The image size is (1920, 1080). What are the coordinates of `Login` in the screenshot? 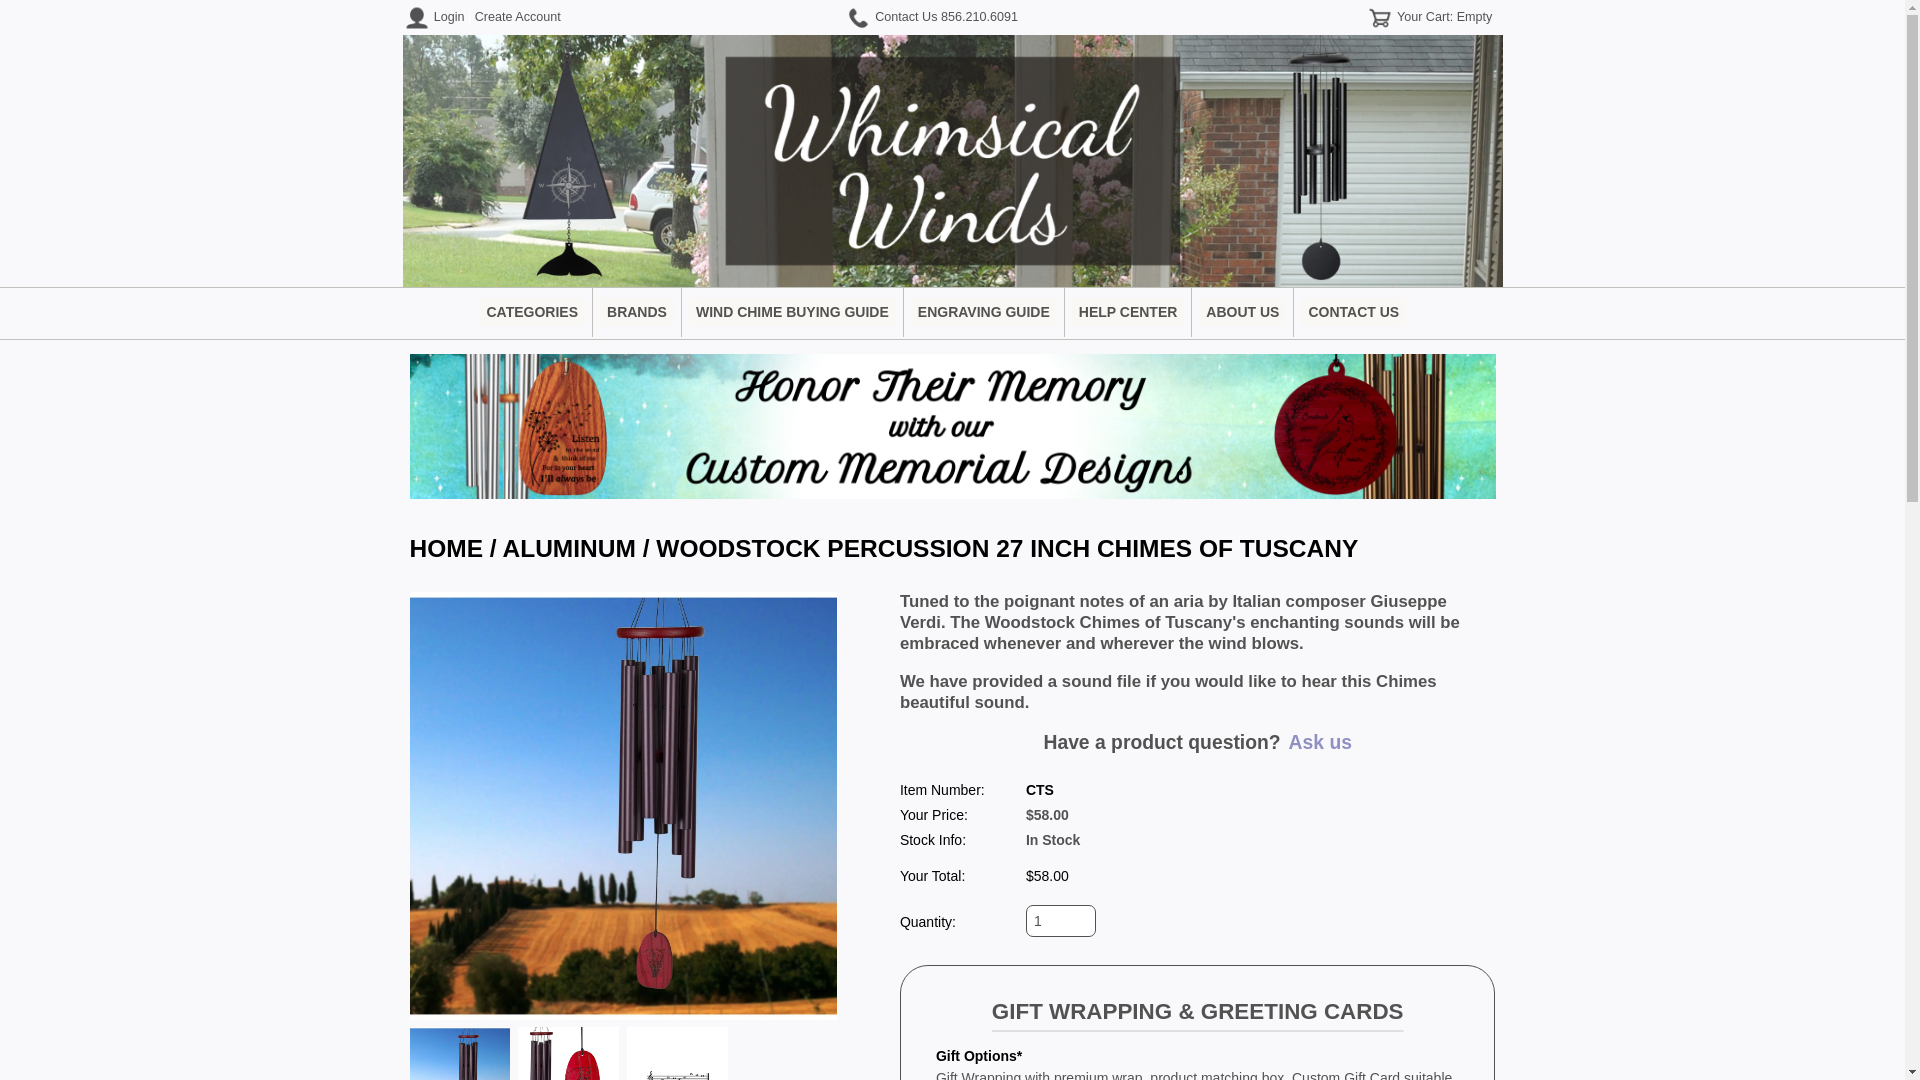 It's located at (448, 16).